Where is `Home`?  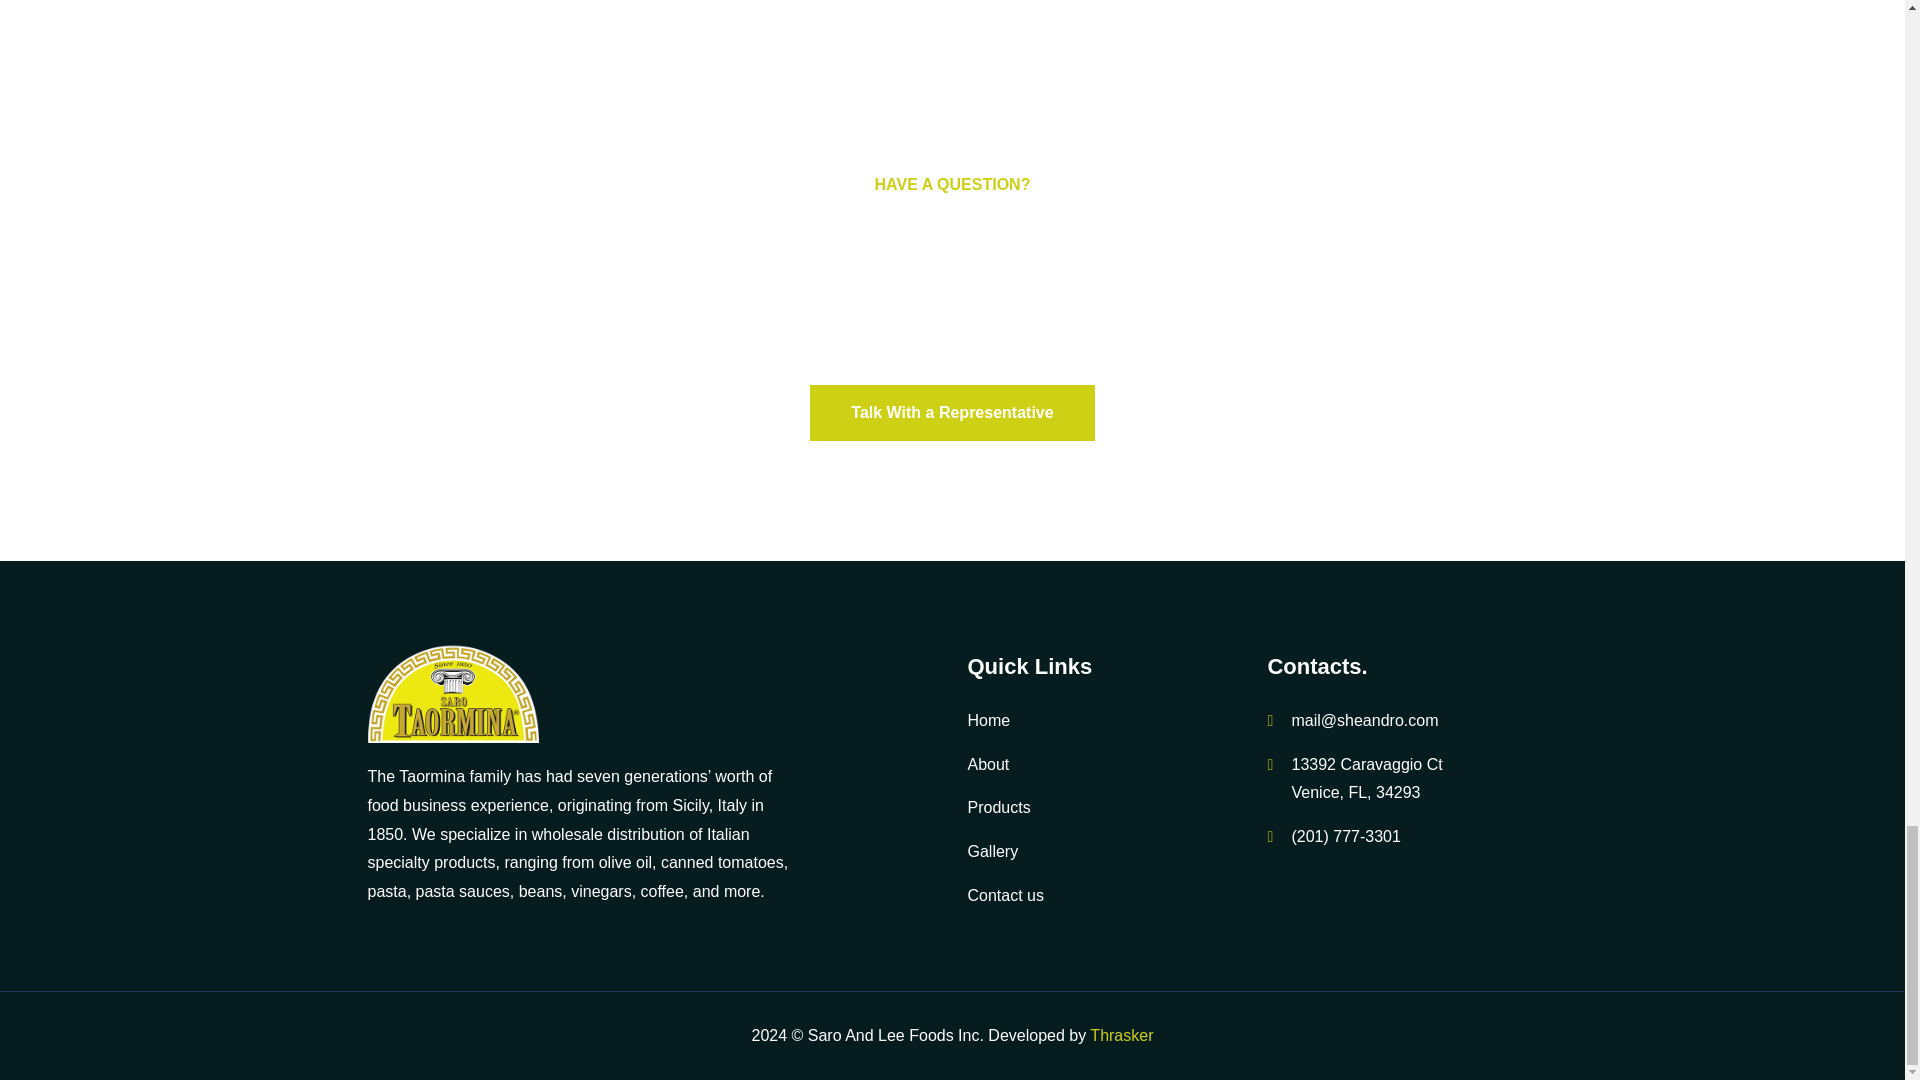
Home is located at coordinates (988, 720).